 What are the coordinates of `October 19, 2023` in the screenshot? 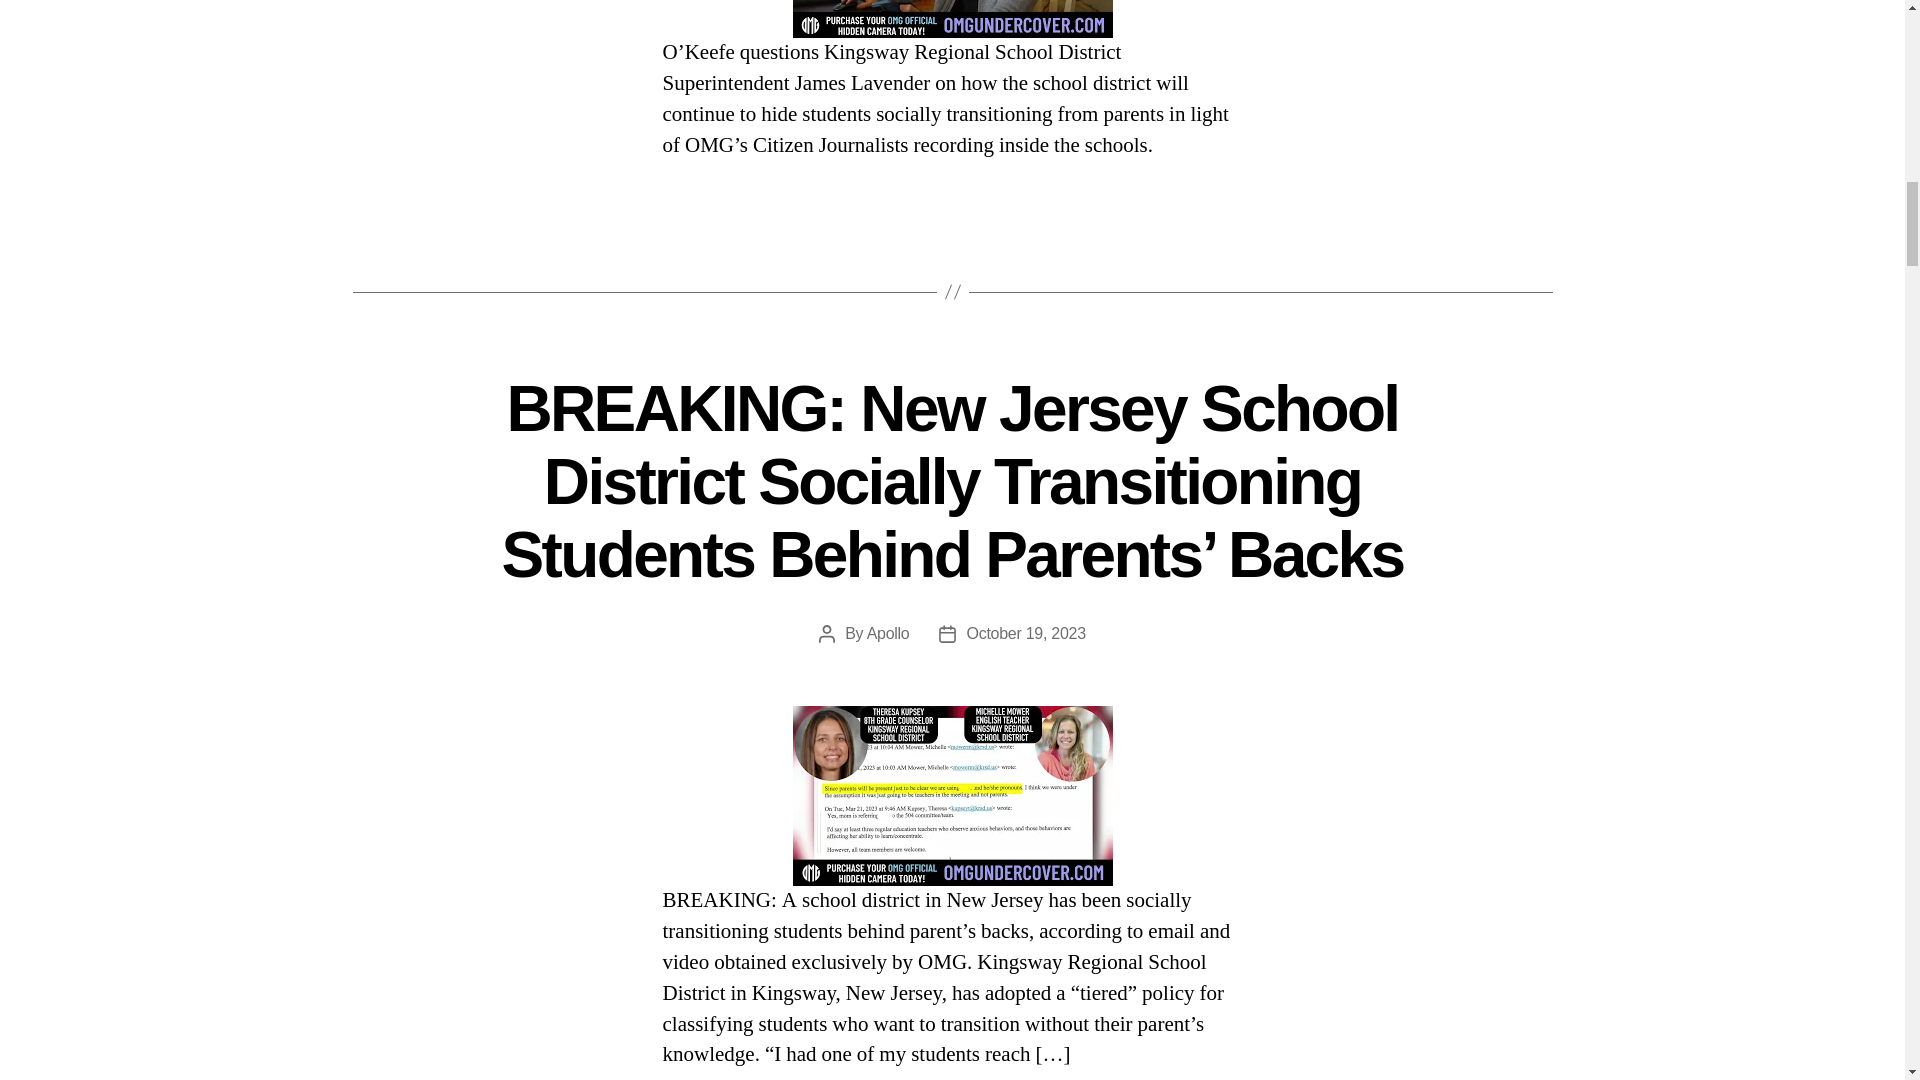 It's located at (1024, 633).